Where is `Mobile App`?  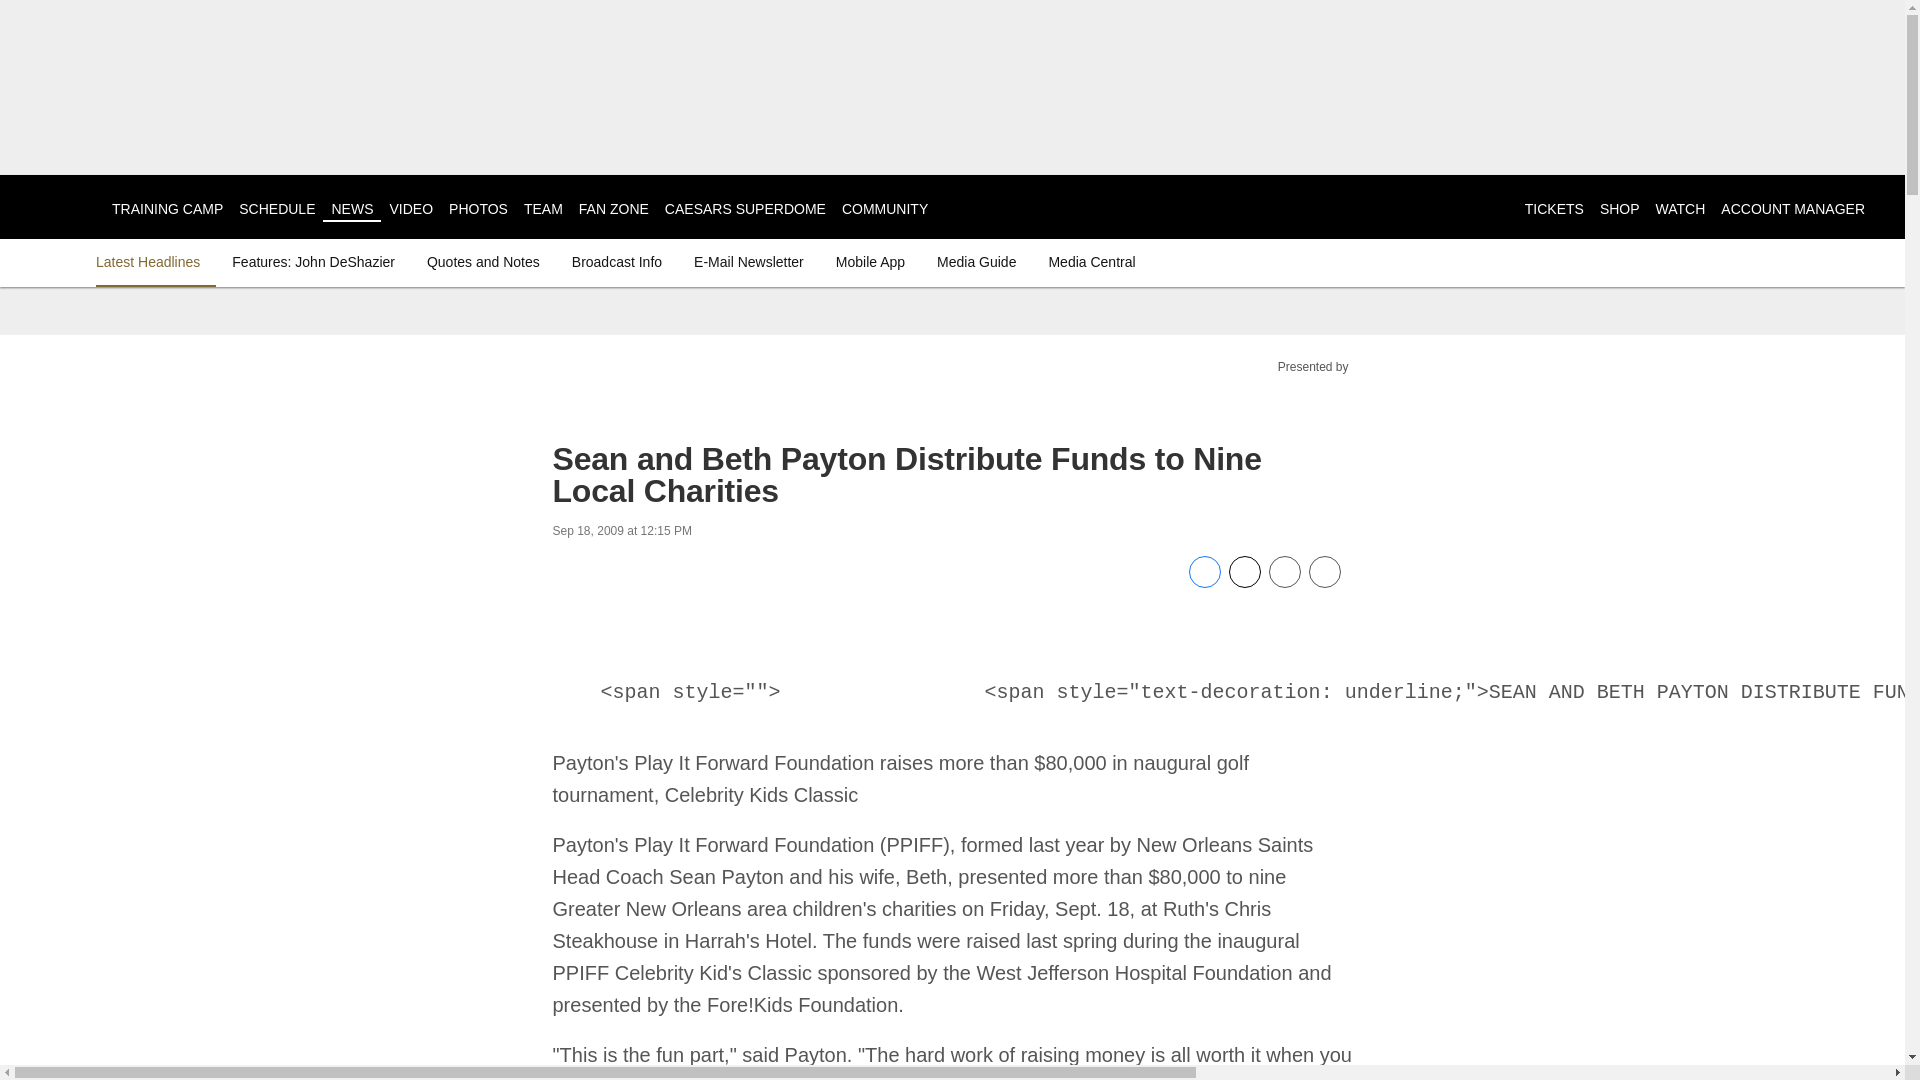 Mobile App is located at coordinates (870, 262).